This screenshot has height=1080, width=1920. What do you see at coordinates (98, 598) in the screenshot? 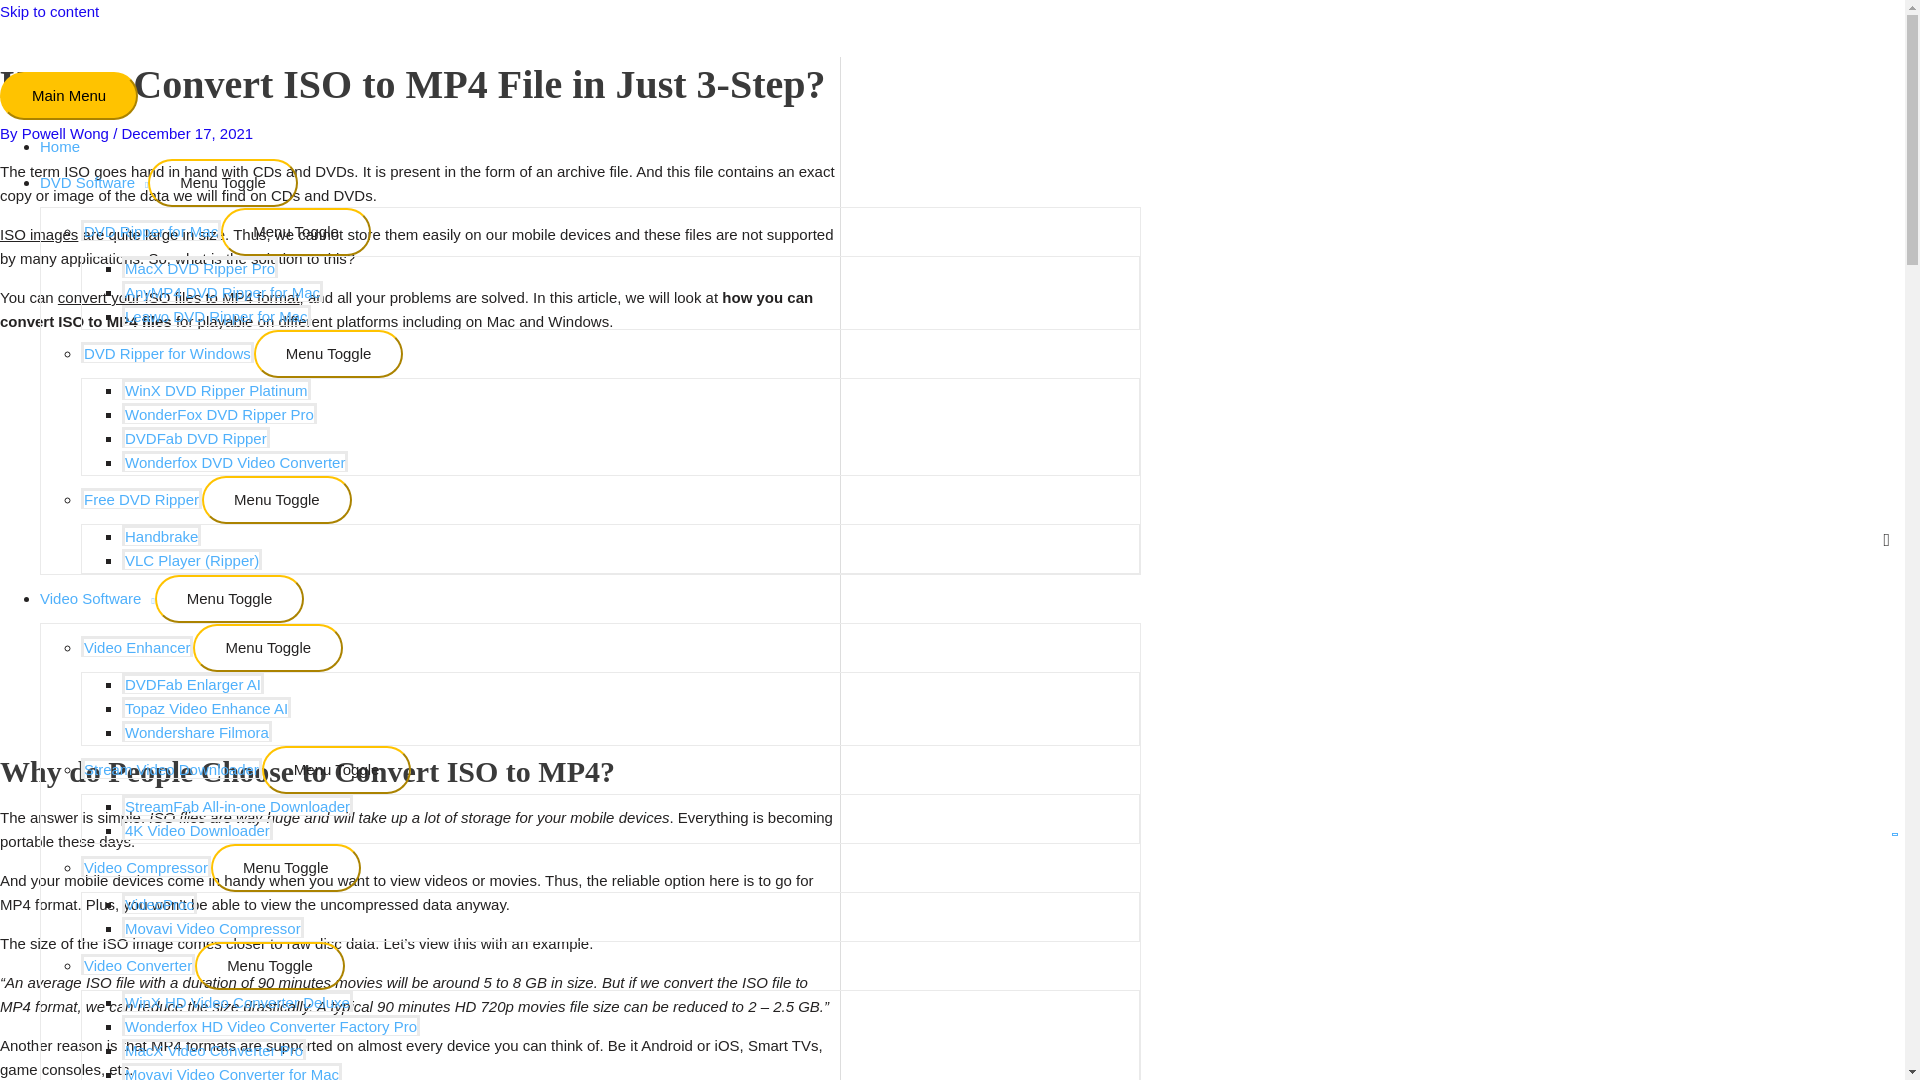
I see `Video Software` at bounding box center [98, 598].